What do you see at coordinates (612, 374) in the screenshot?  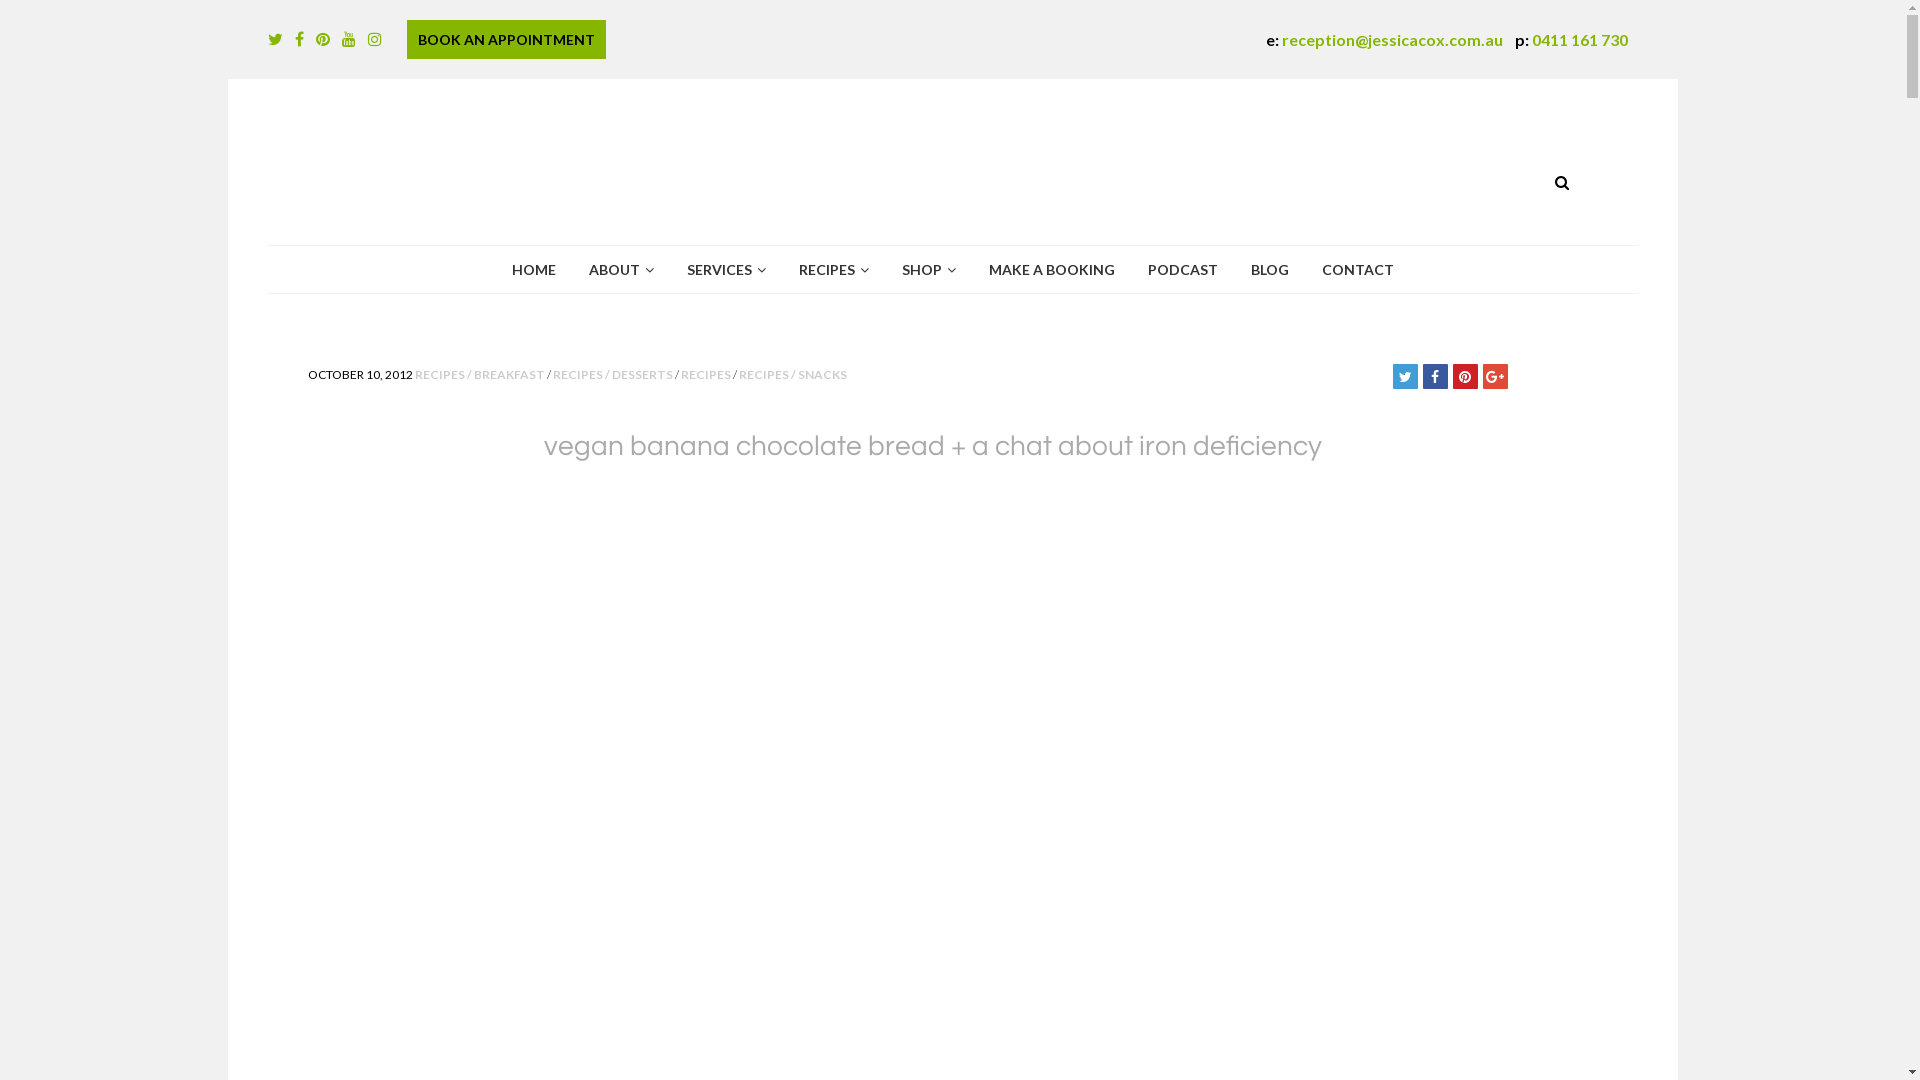 I see `RECIPES / DESSERTS` at bounding box center [612, 374].